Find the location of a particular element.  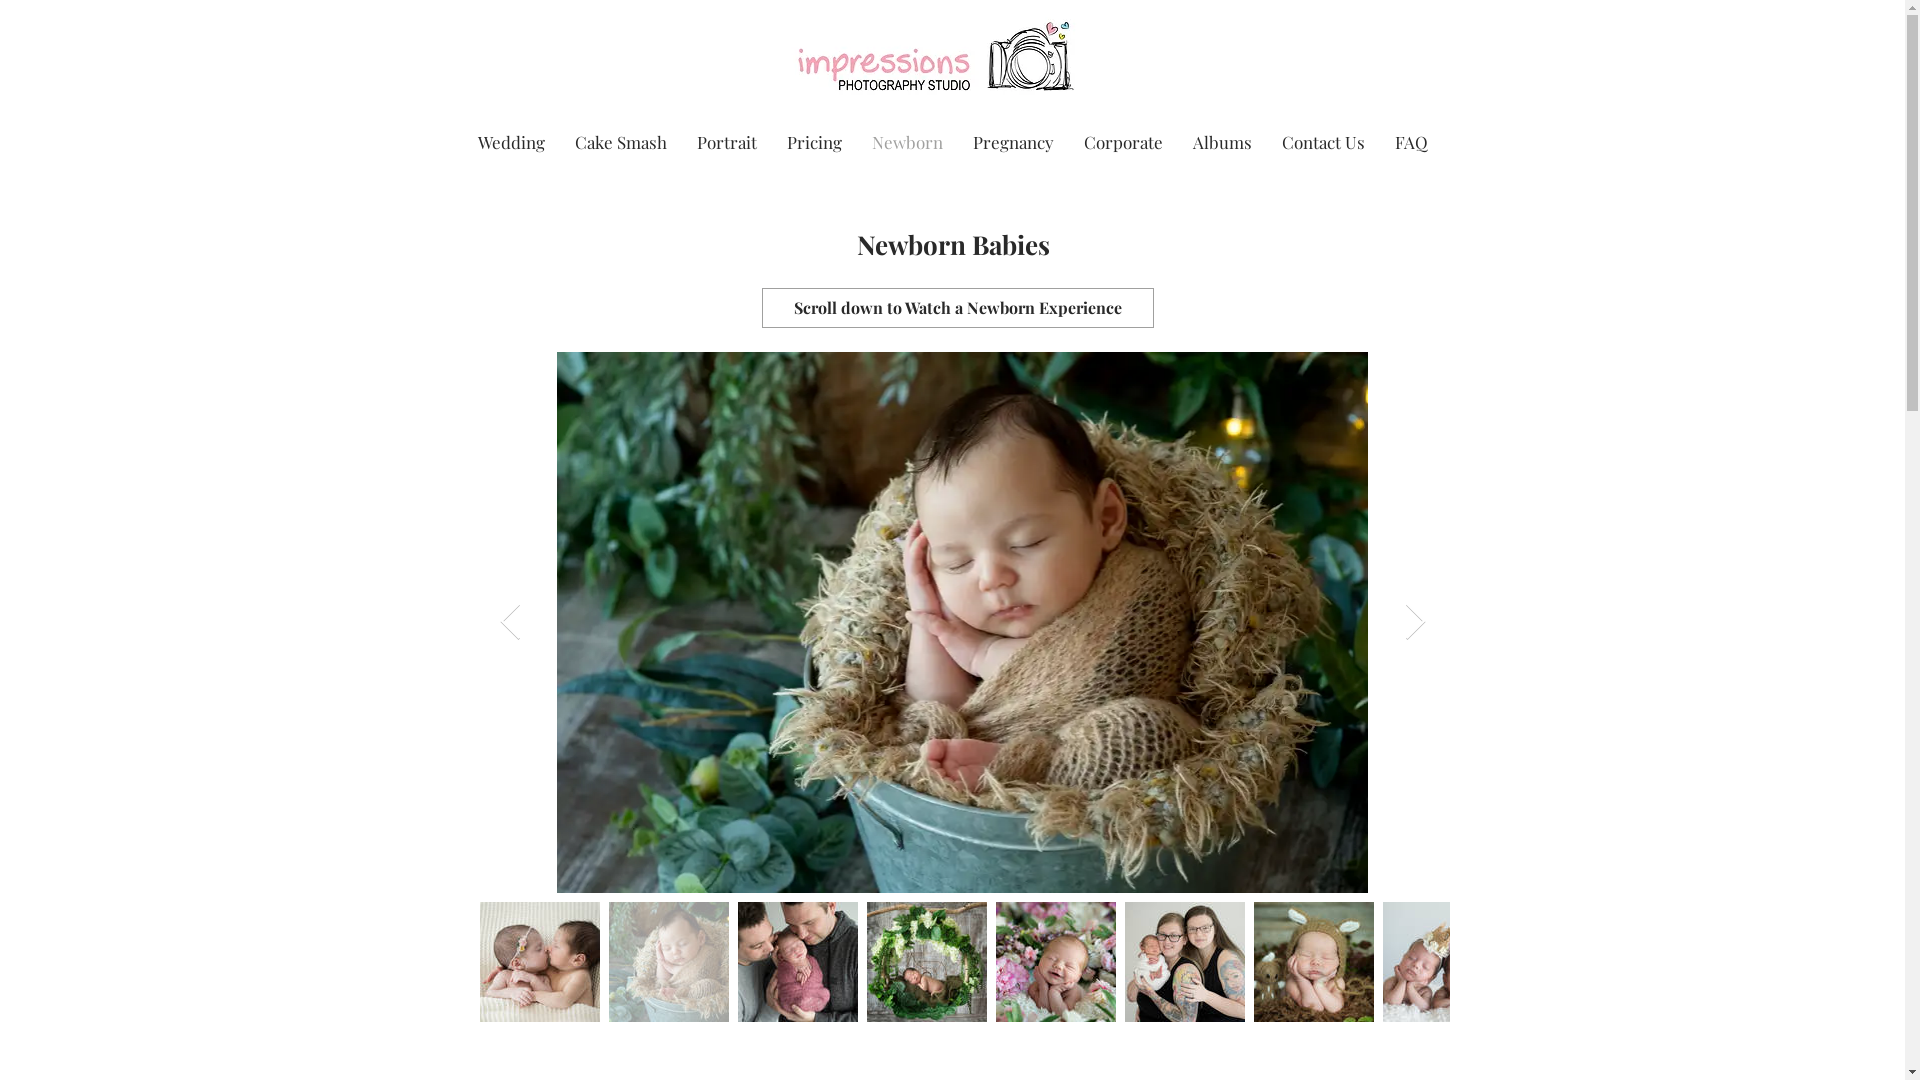

Pregnancy is located at coordinates (1014, 142).